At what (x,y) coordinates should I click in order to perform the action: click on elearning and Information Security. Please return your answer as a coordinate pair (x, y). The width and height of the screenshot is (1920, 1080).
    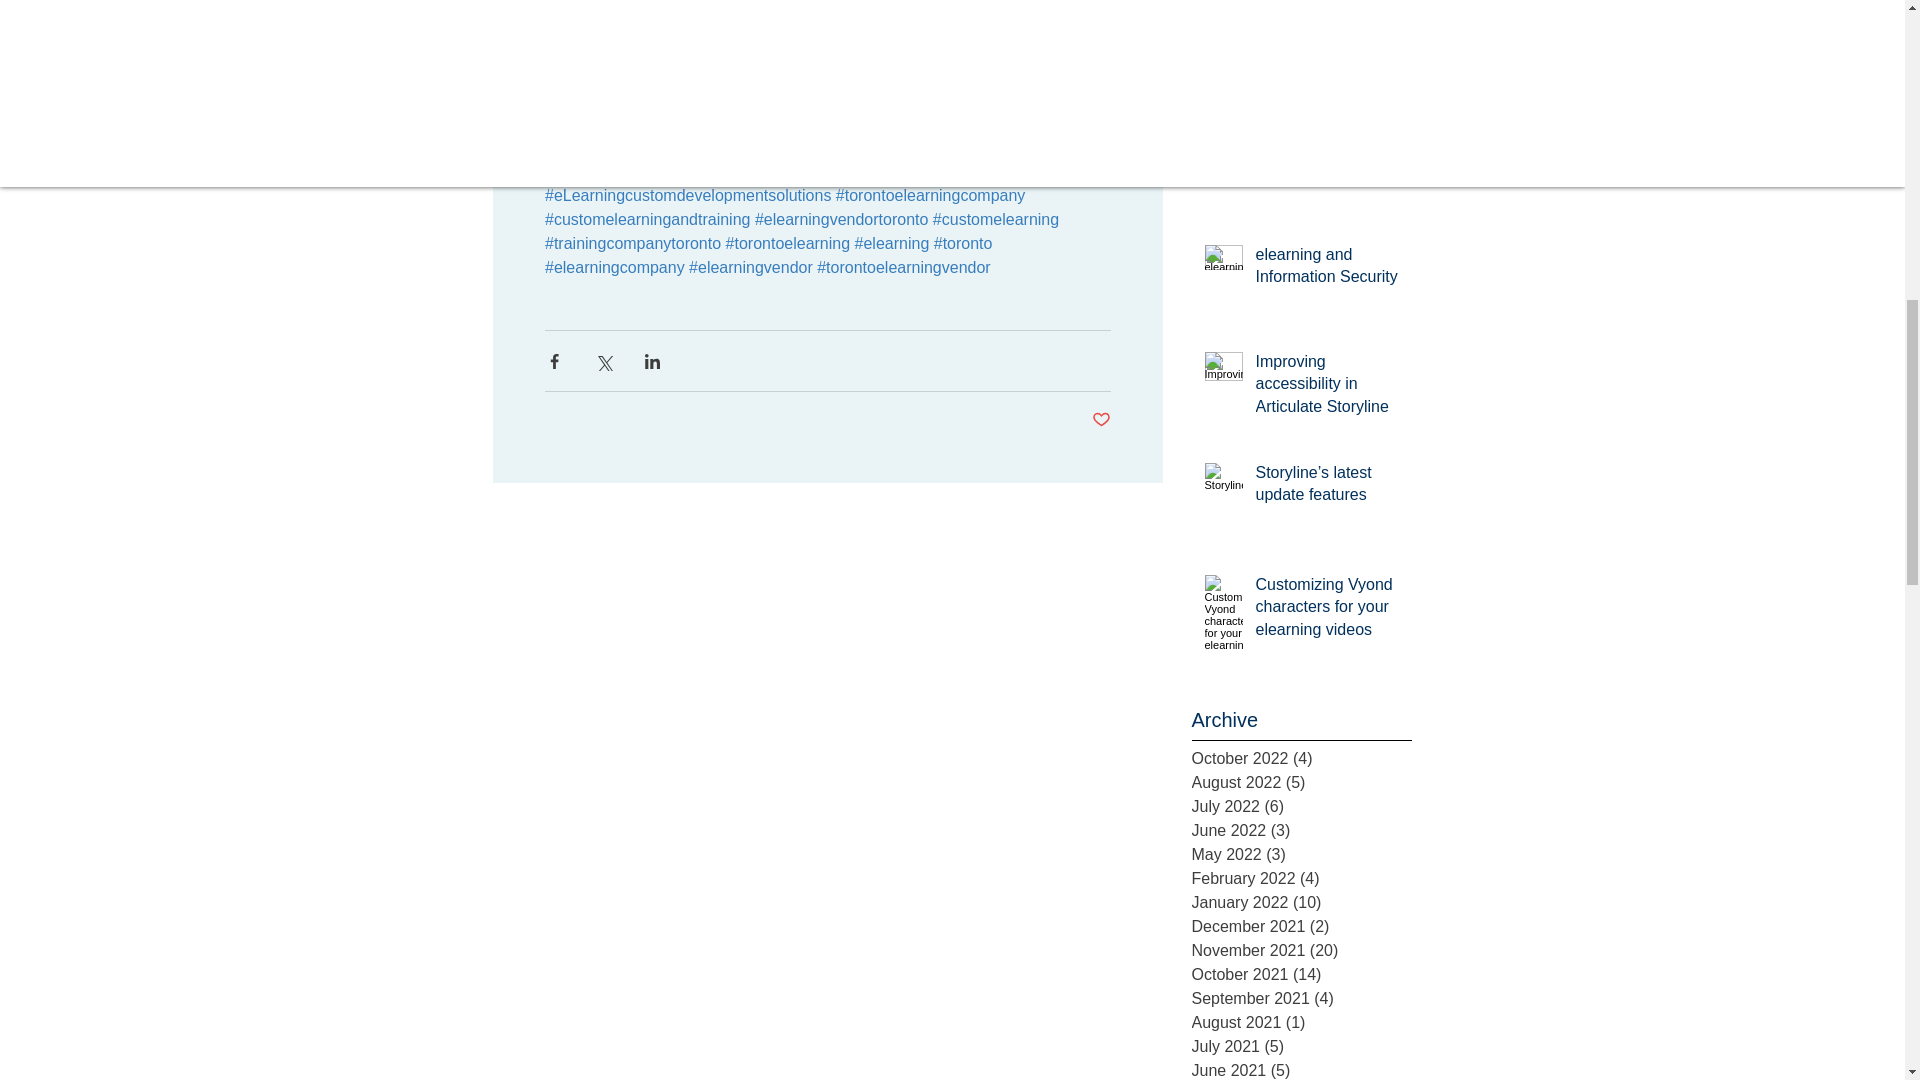
    Looking at the image, I should click on (1327, 270).